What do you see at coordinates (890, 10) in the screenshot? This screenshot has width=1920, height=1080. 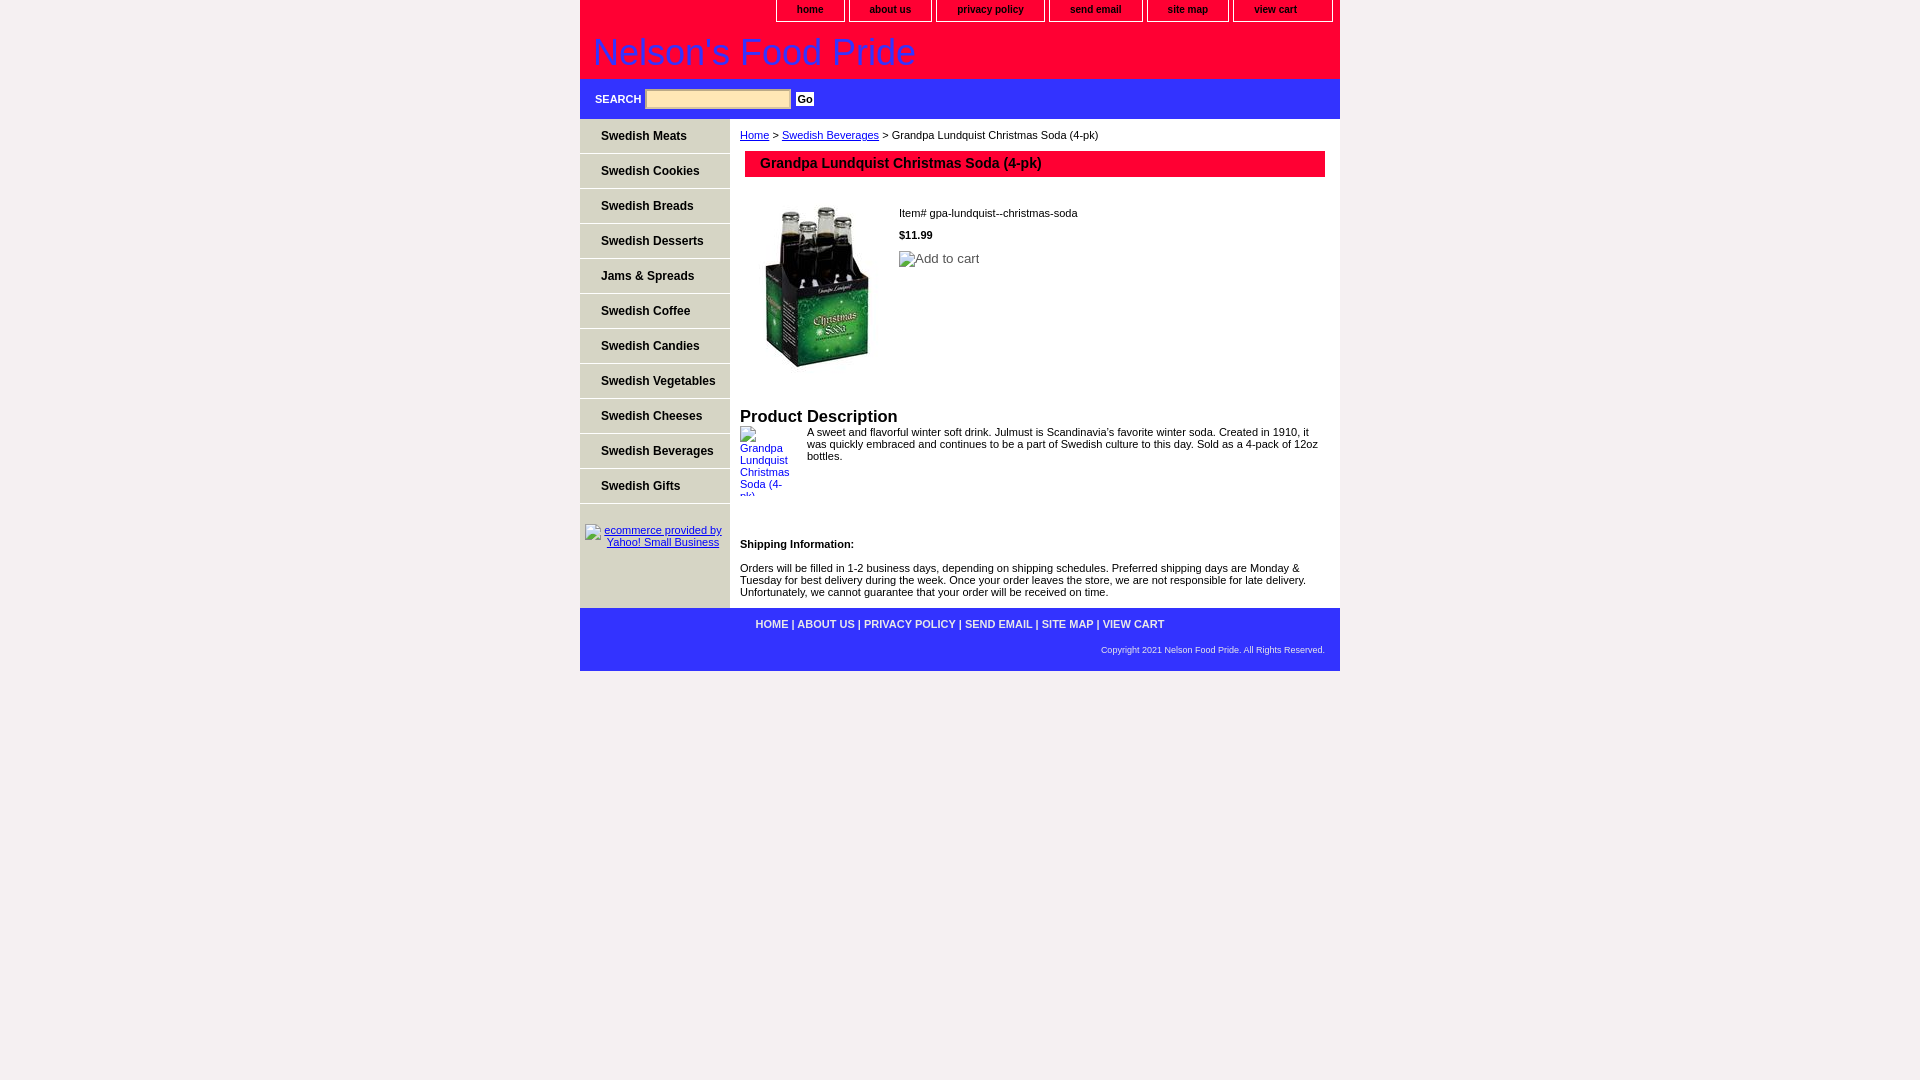 I see `about us` at bounding box center [890, 10].